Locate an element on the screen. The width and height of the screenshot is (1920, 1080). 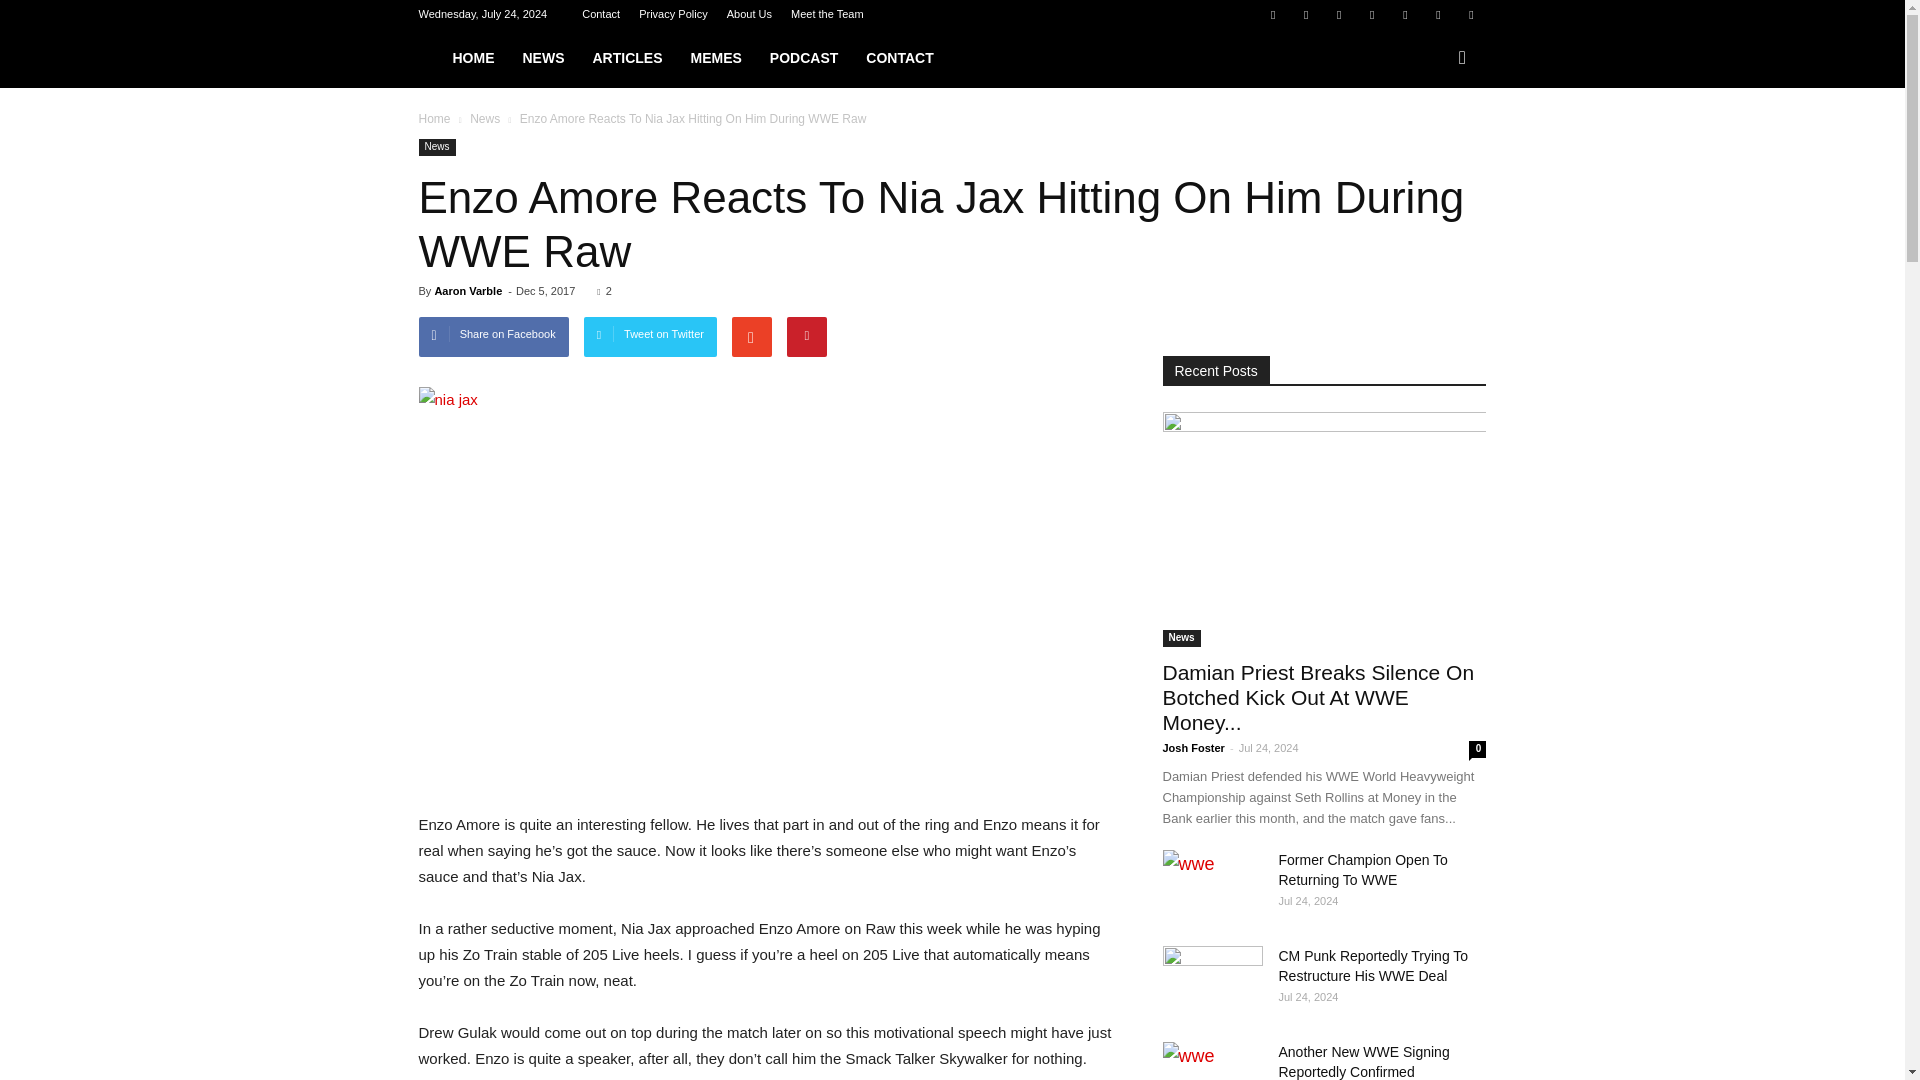
Pinterest is located at coordinates (1372, 14).